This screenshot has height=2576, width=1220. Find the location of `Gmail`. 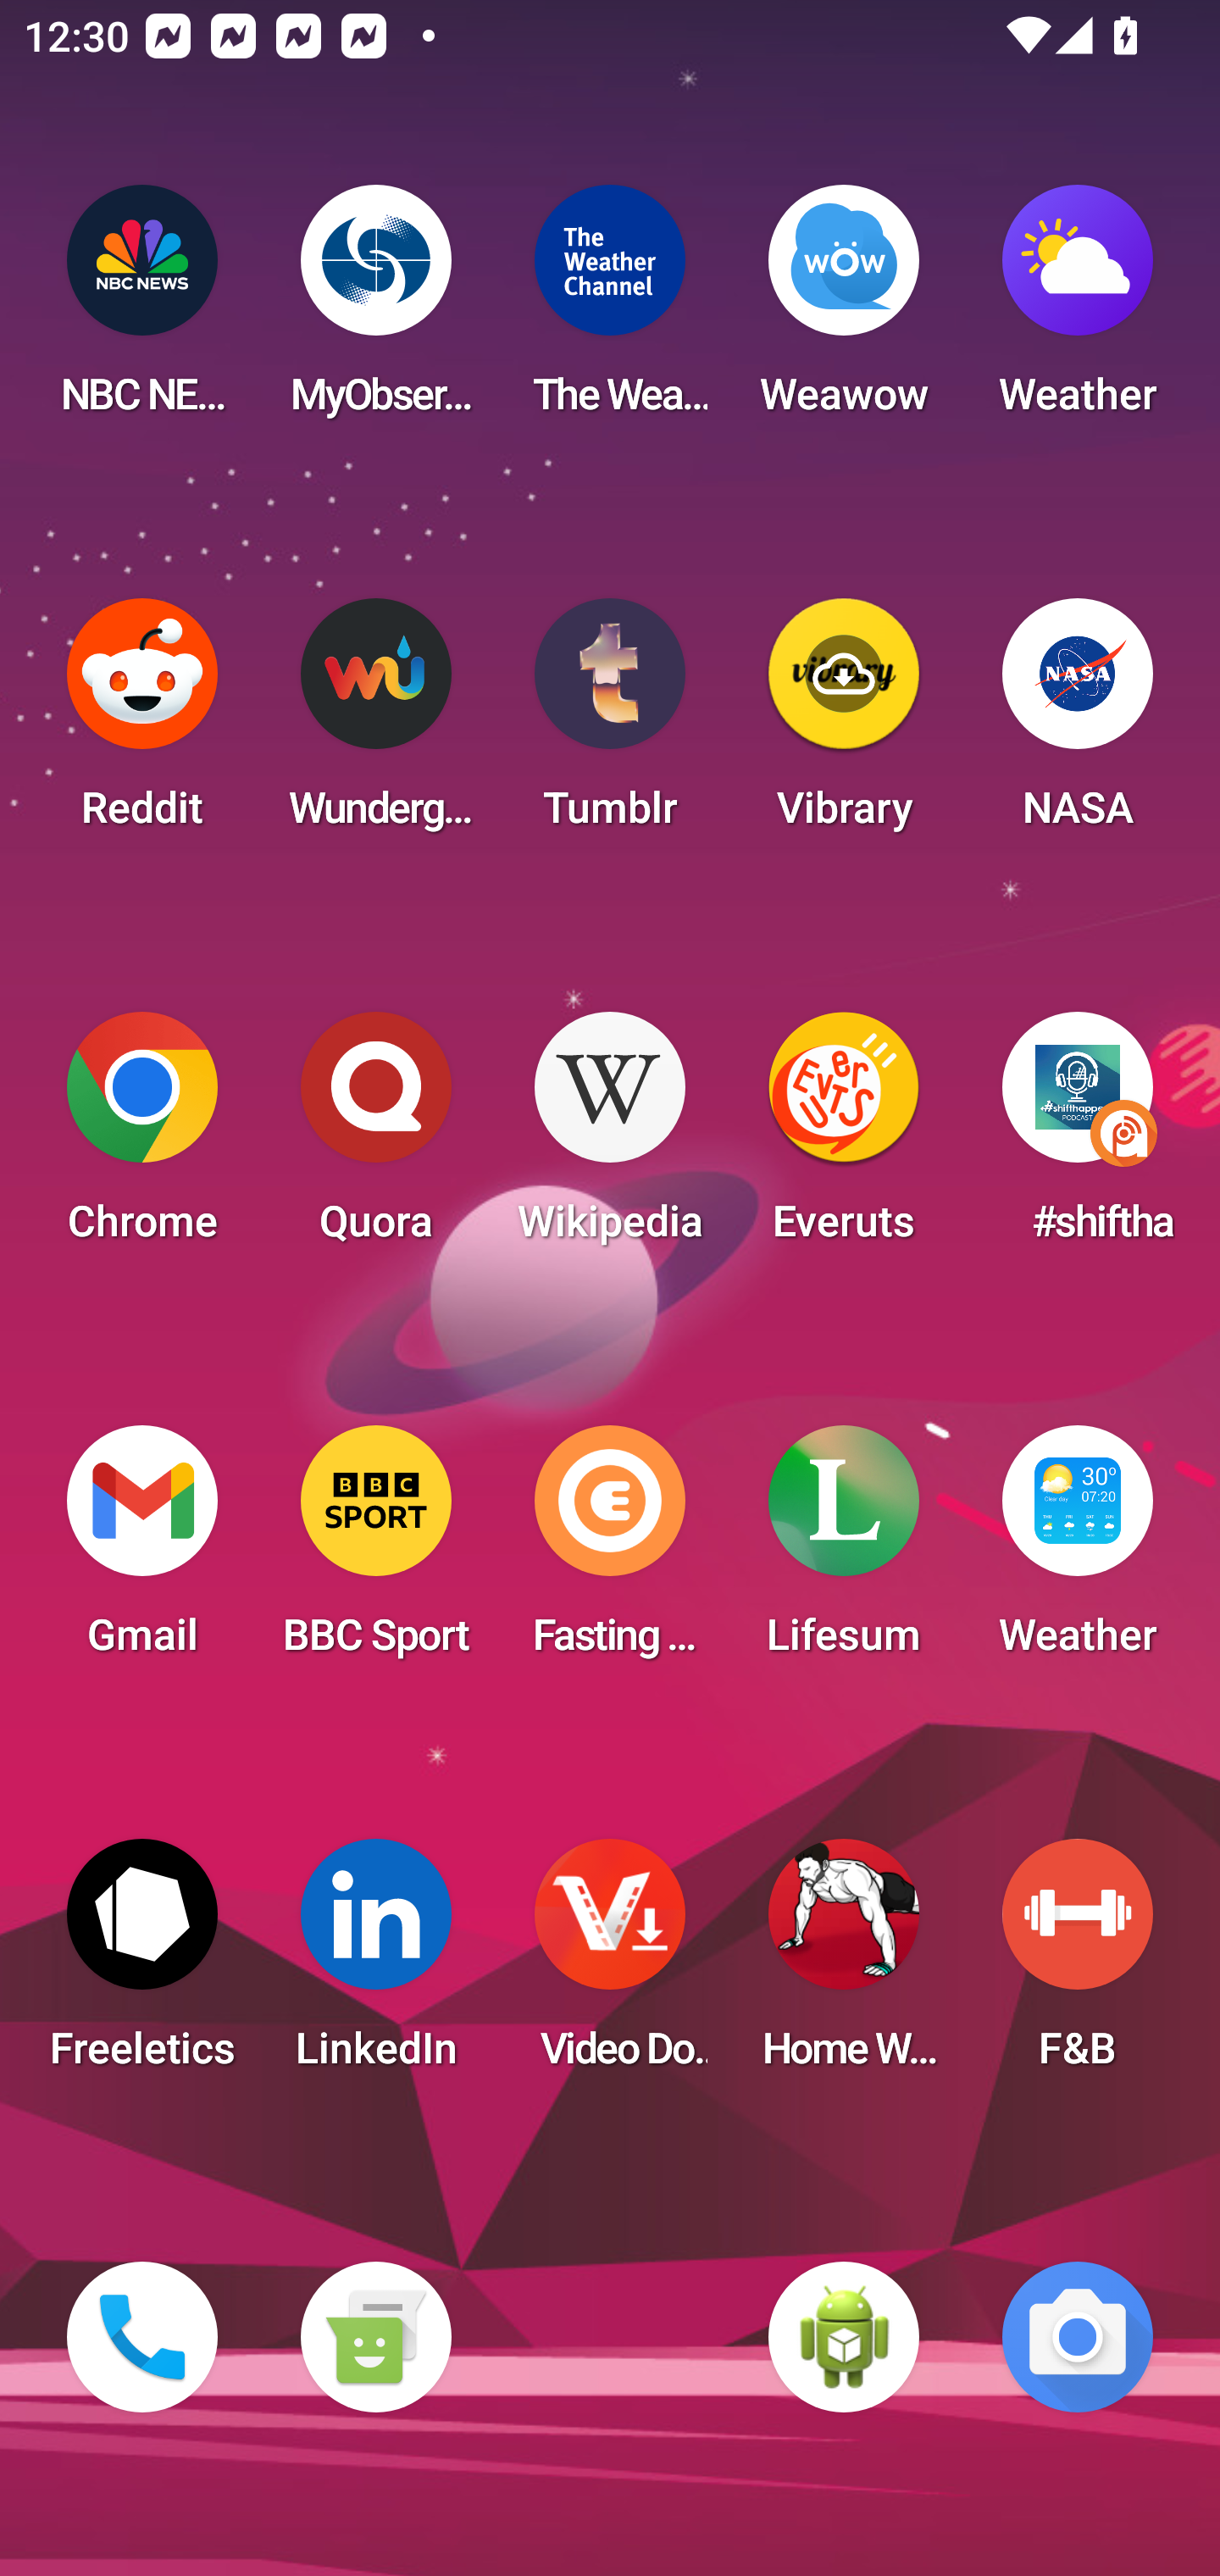

Gmail is located at coordinates (142, 1551).